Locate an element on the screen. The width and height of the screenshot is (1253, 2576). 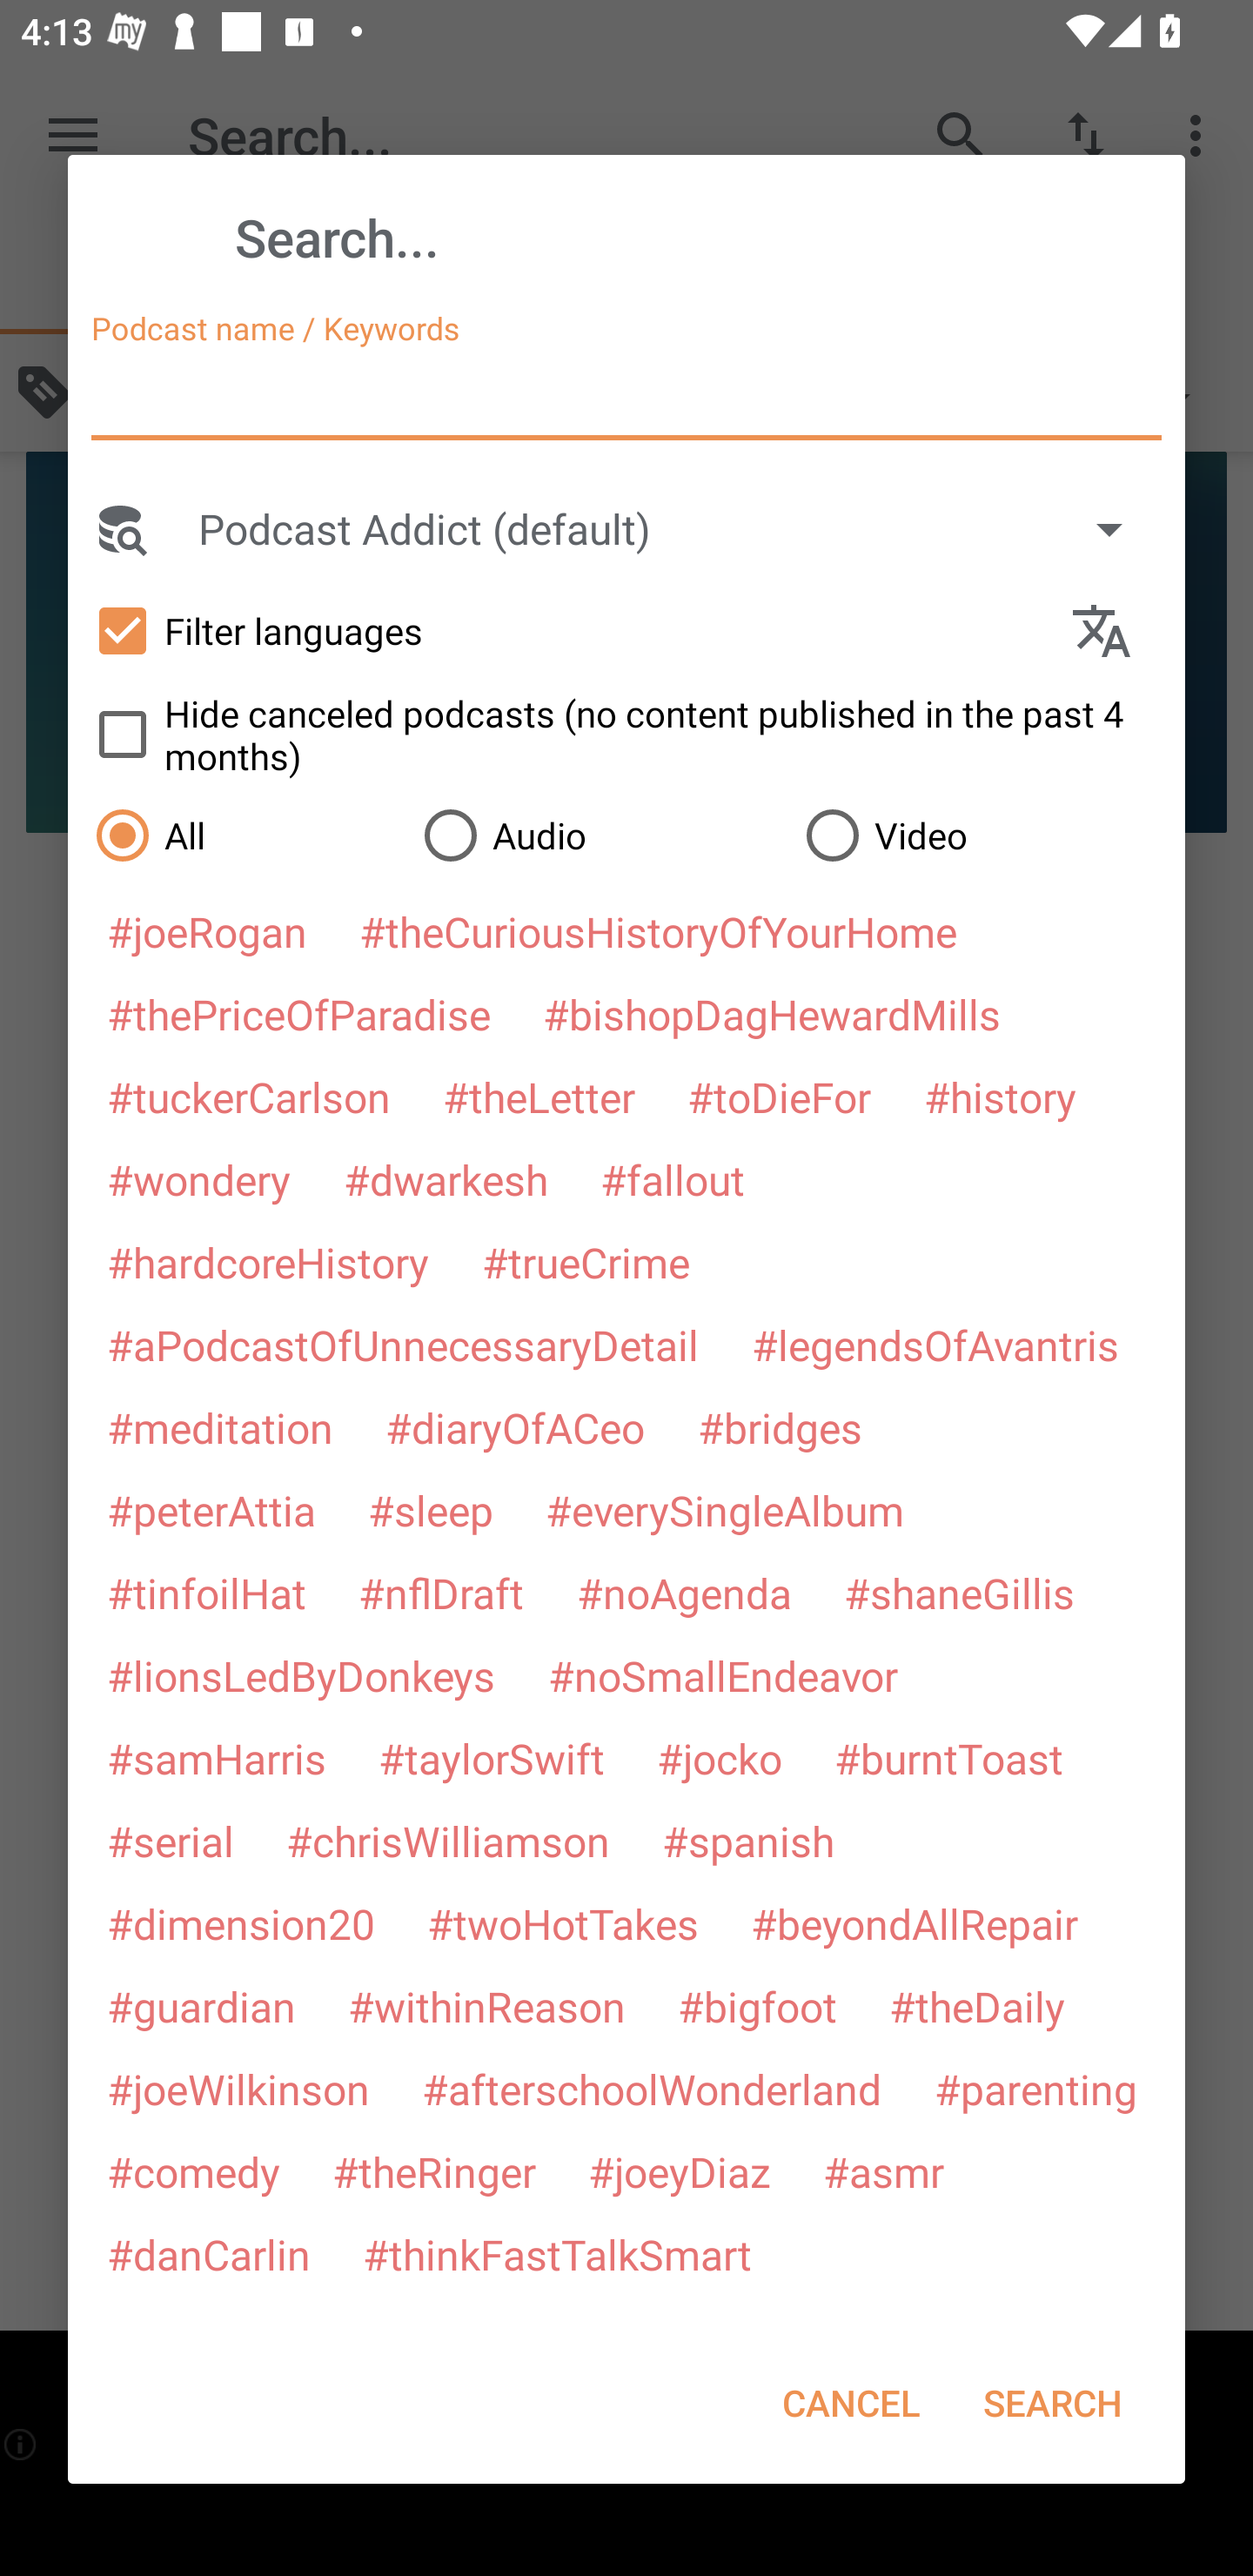
#tinfoilHat is located at coordinates (205, 1591).